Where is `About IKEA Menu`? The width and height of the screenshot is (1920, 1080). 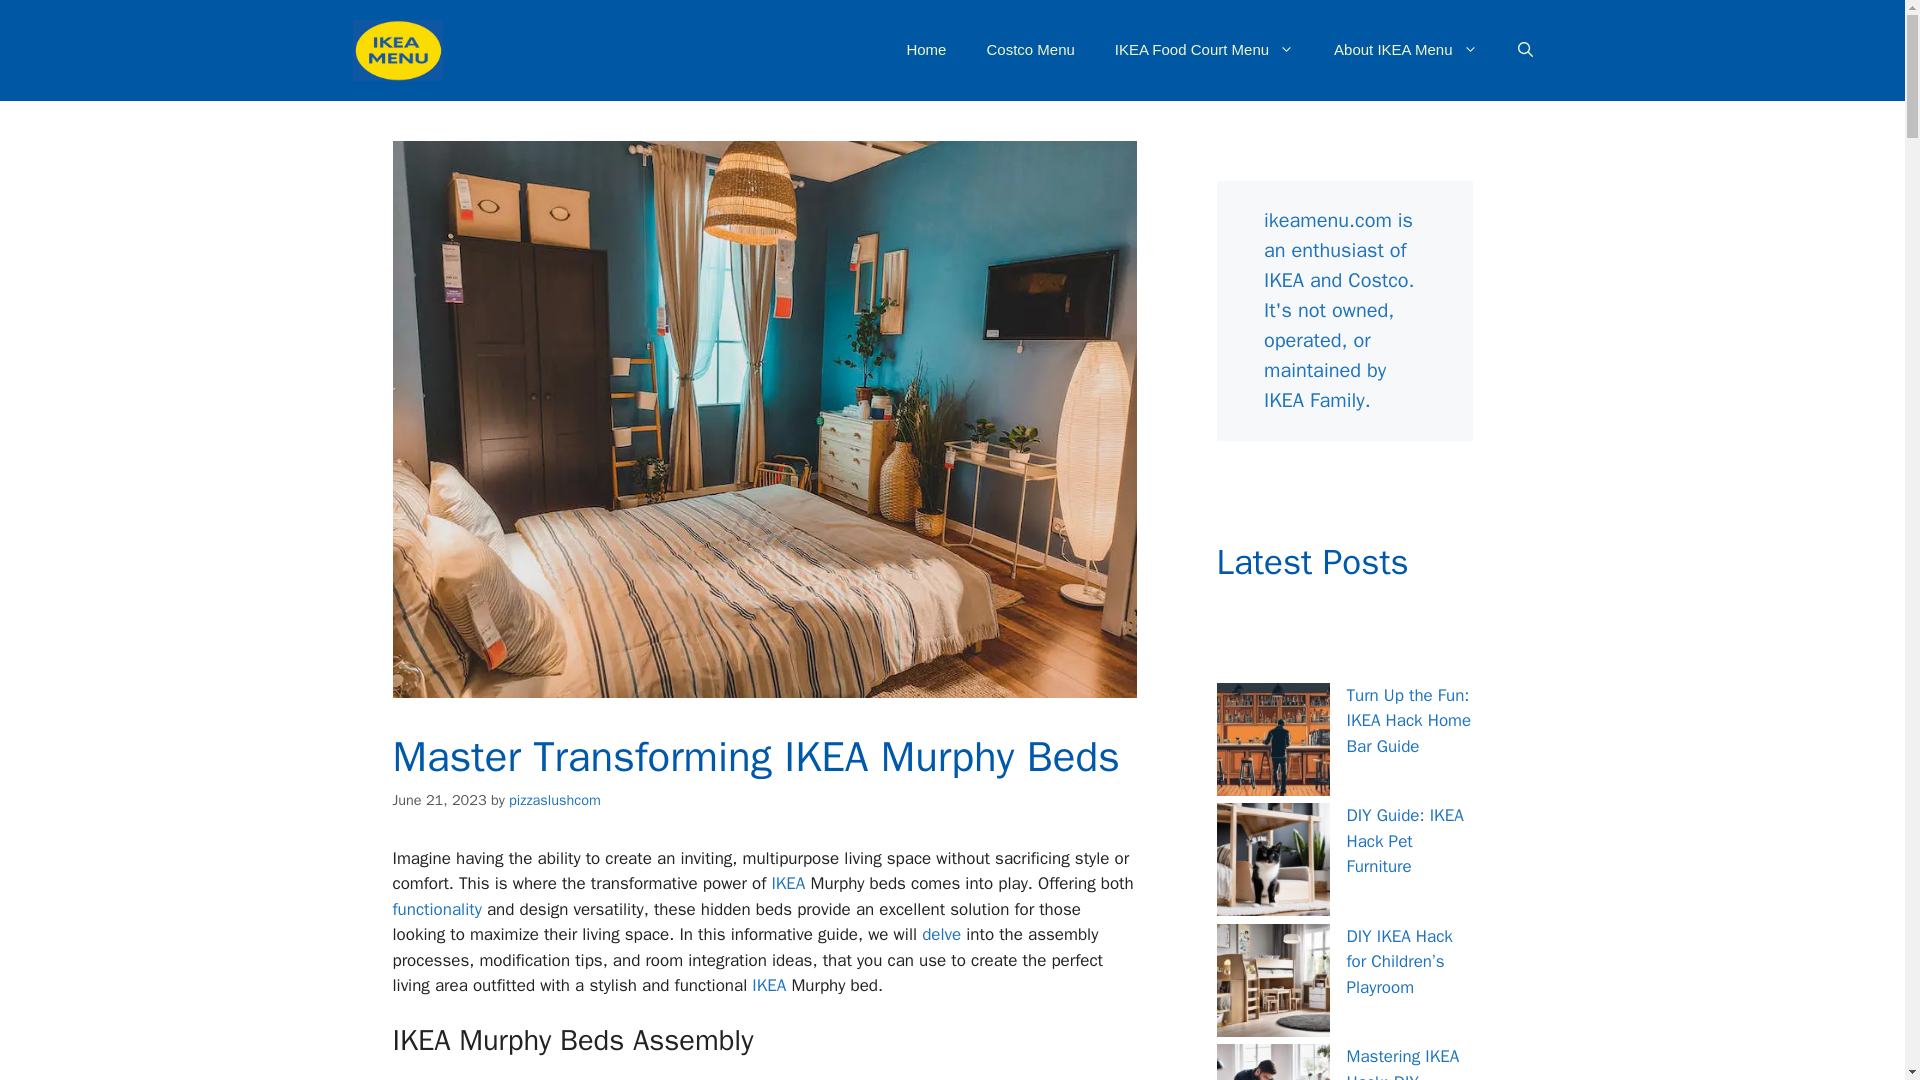
About IKEA Menu is located at coordinates (1405, 50).